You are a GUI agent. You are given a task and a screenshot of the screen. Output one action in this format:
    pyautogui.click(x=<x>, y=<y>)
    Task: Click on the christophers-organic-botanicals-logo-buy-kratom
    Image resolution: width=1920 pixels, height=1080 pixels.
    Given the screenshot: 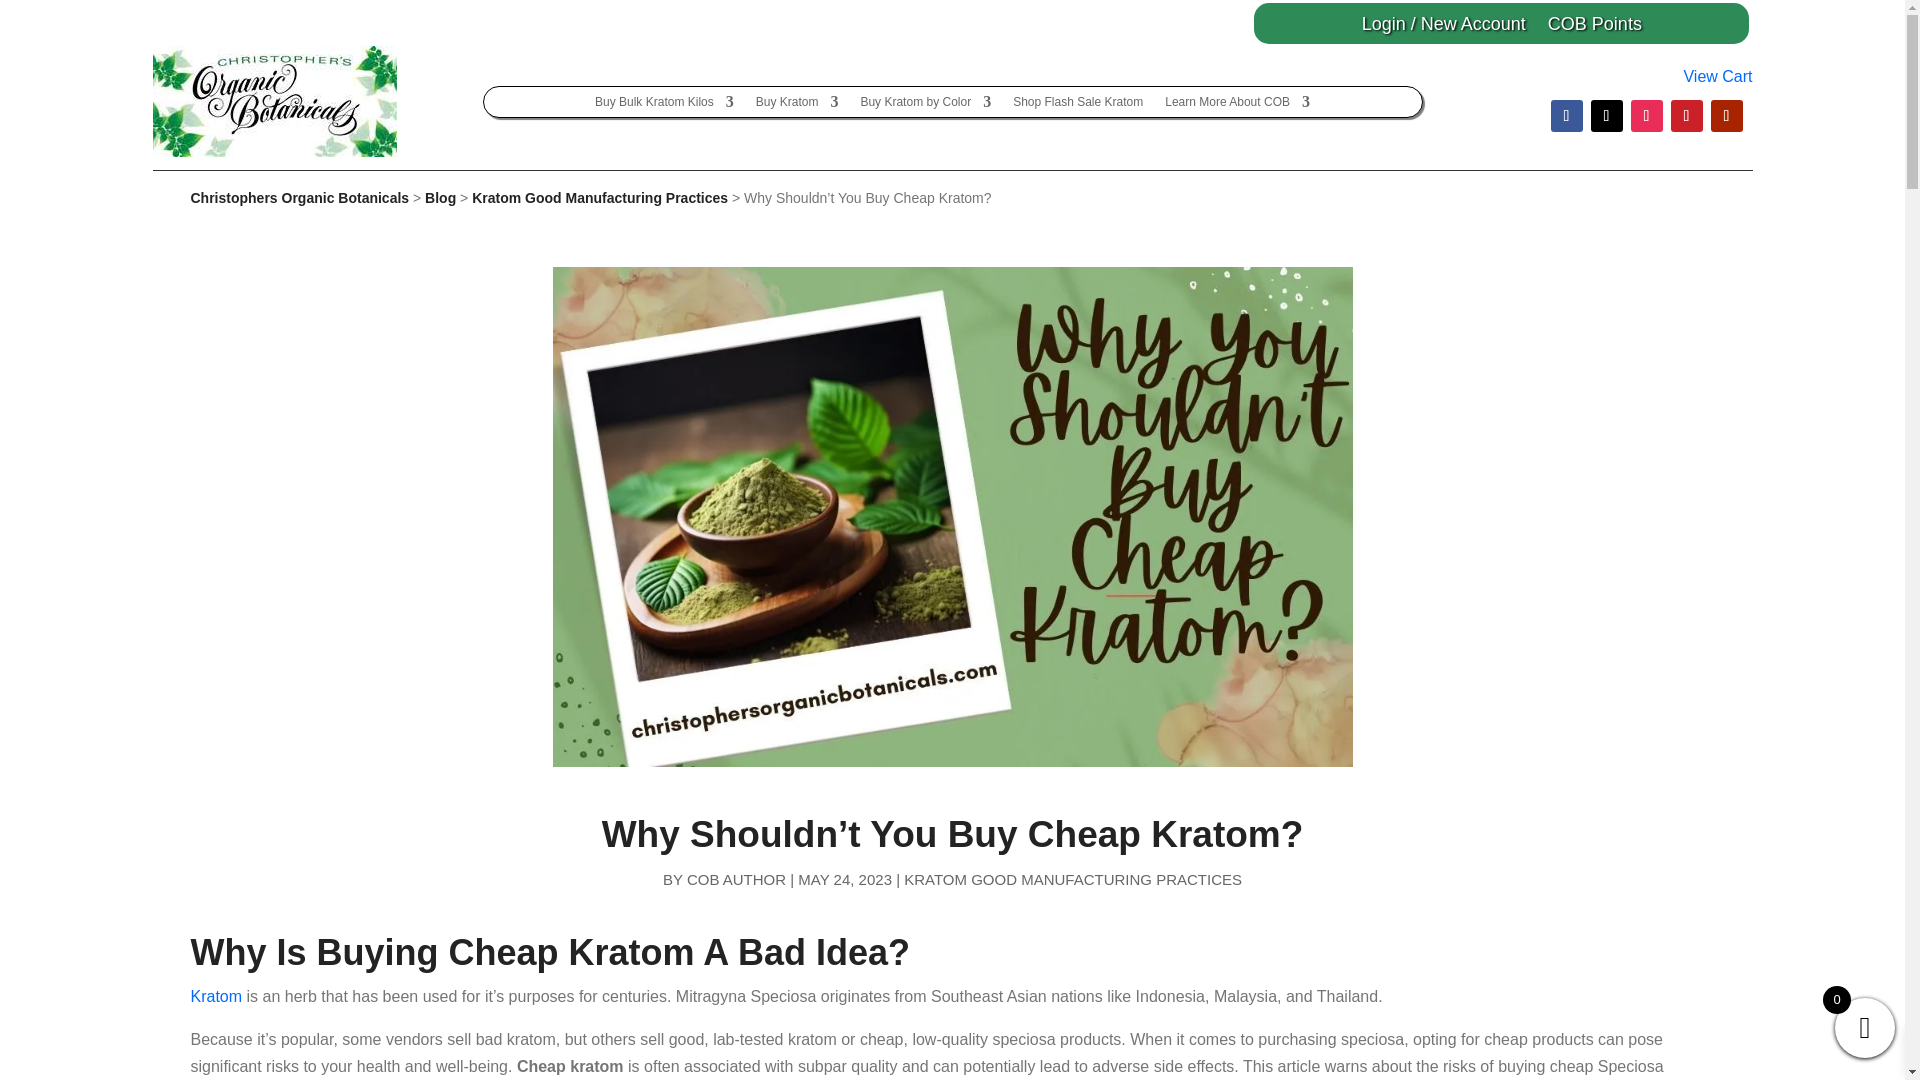 What is the action you would take?
    pyautogui.click(x=273, y=101)
    